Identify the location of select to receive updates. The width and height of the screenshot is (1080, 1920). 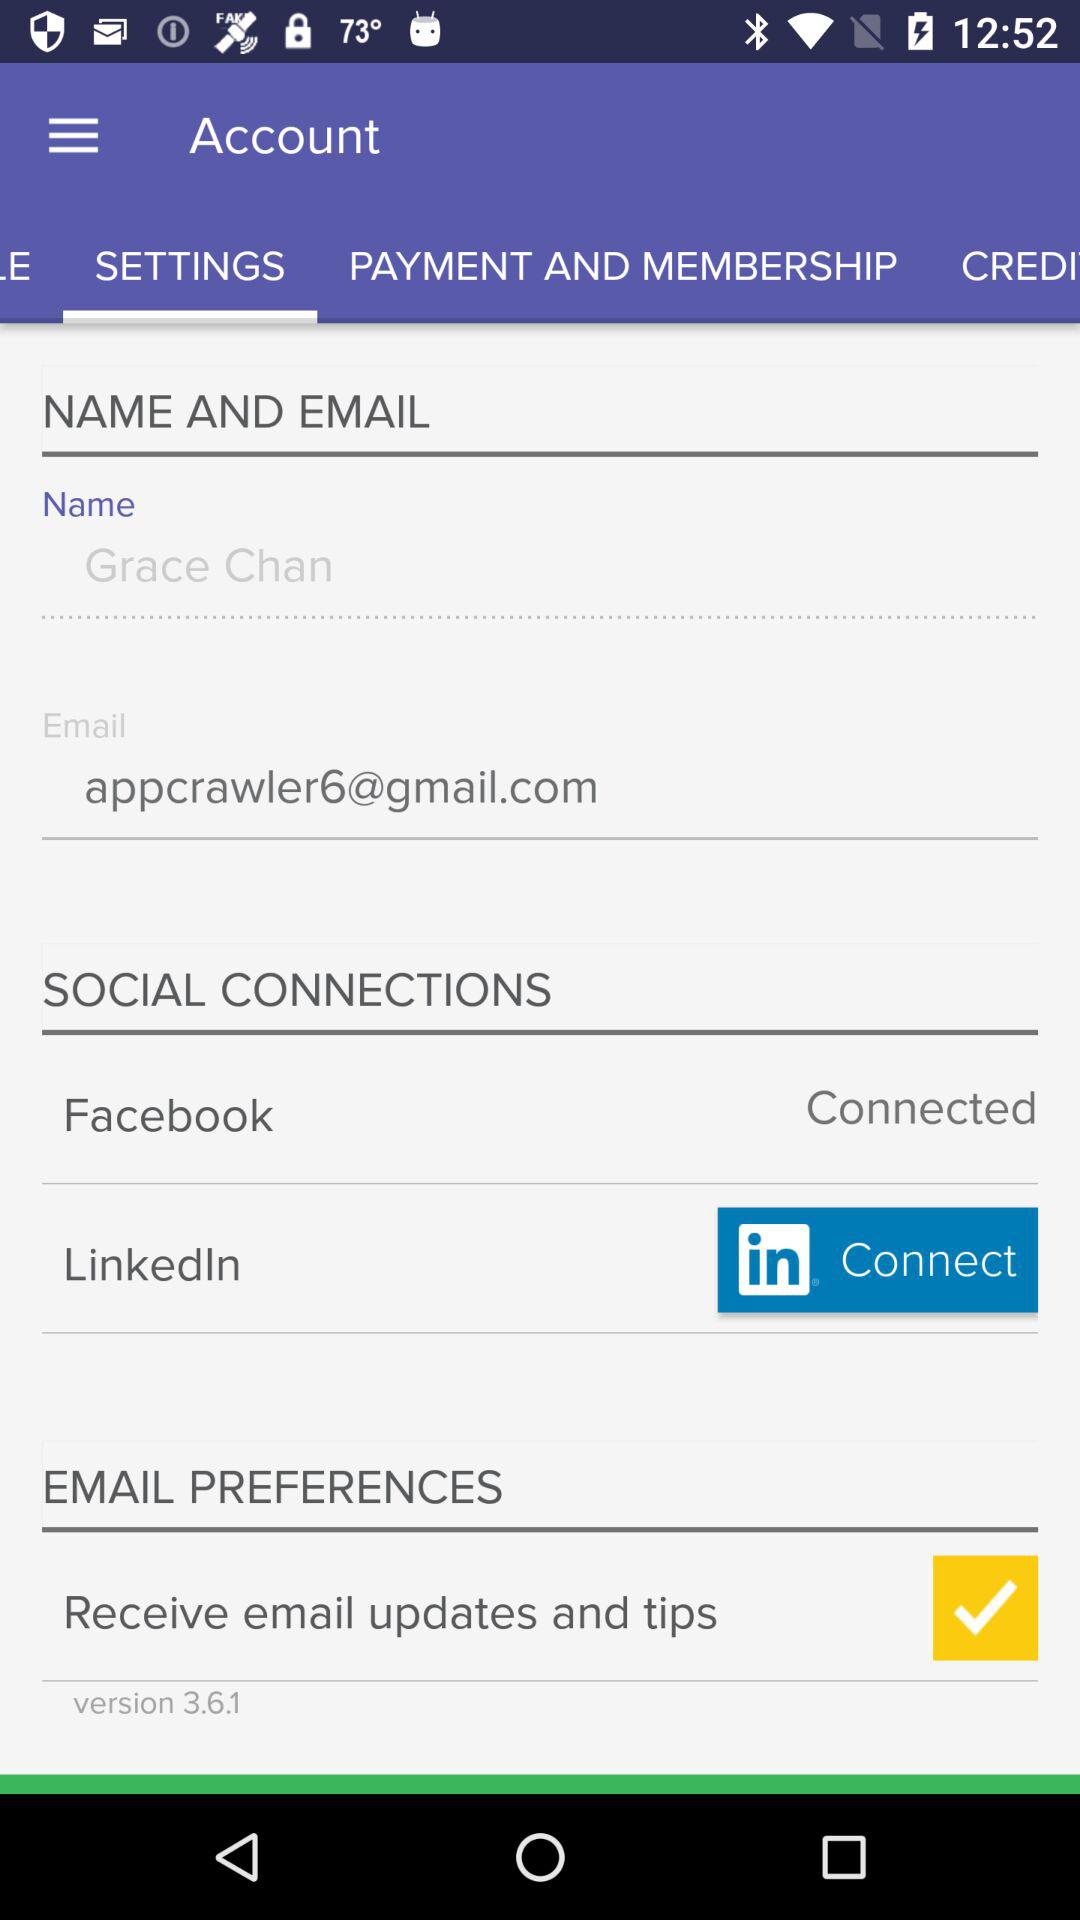
(986, 1608).